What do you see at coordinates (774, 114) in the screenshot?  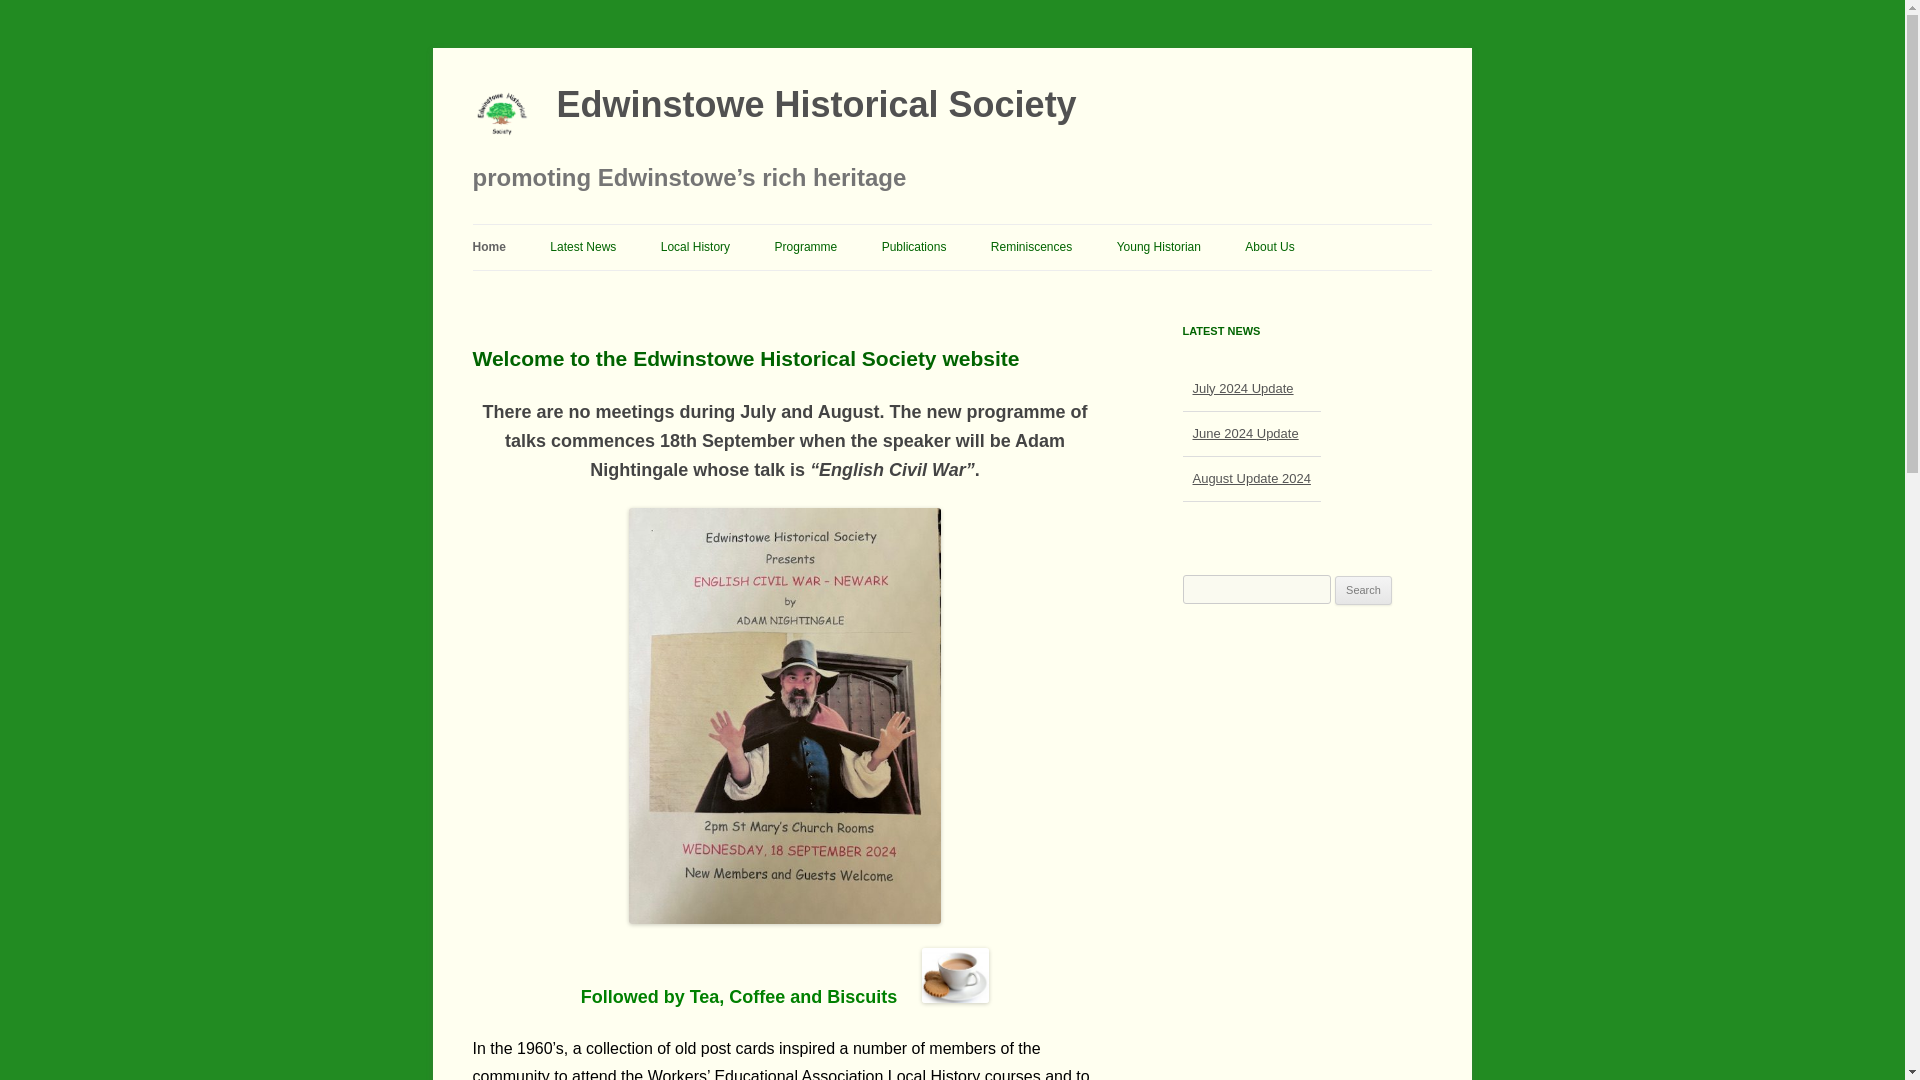 I see `Local History` at bounding box center [774, 114].